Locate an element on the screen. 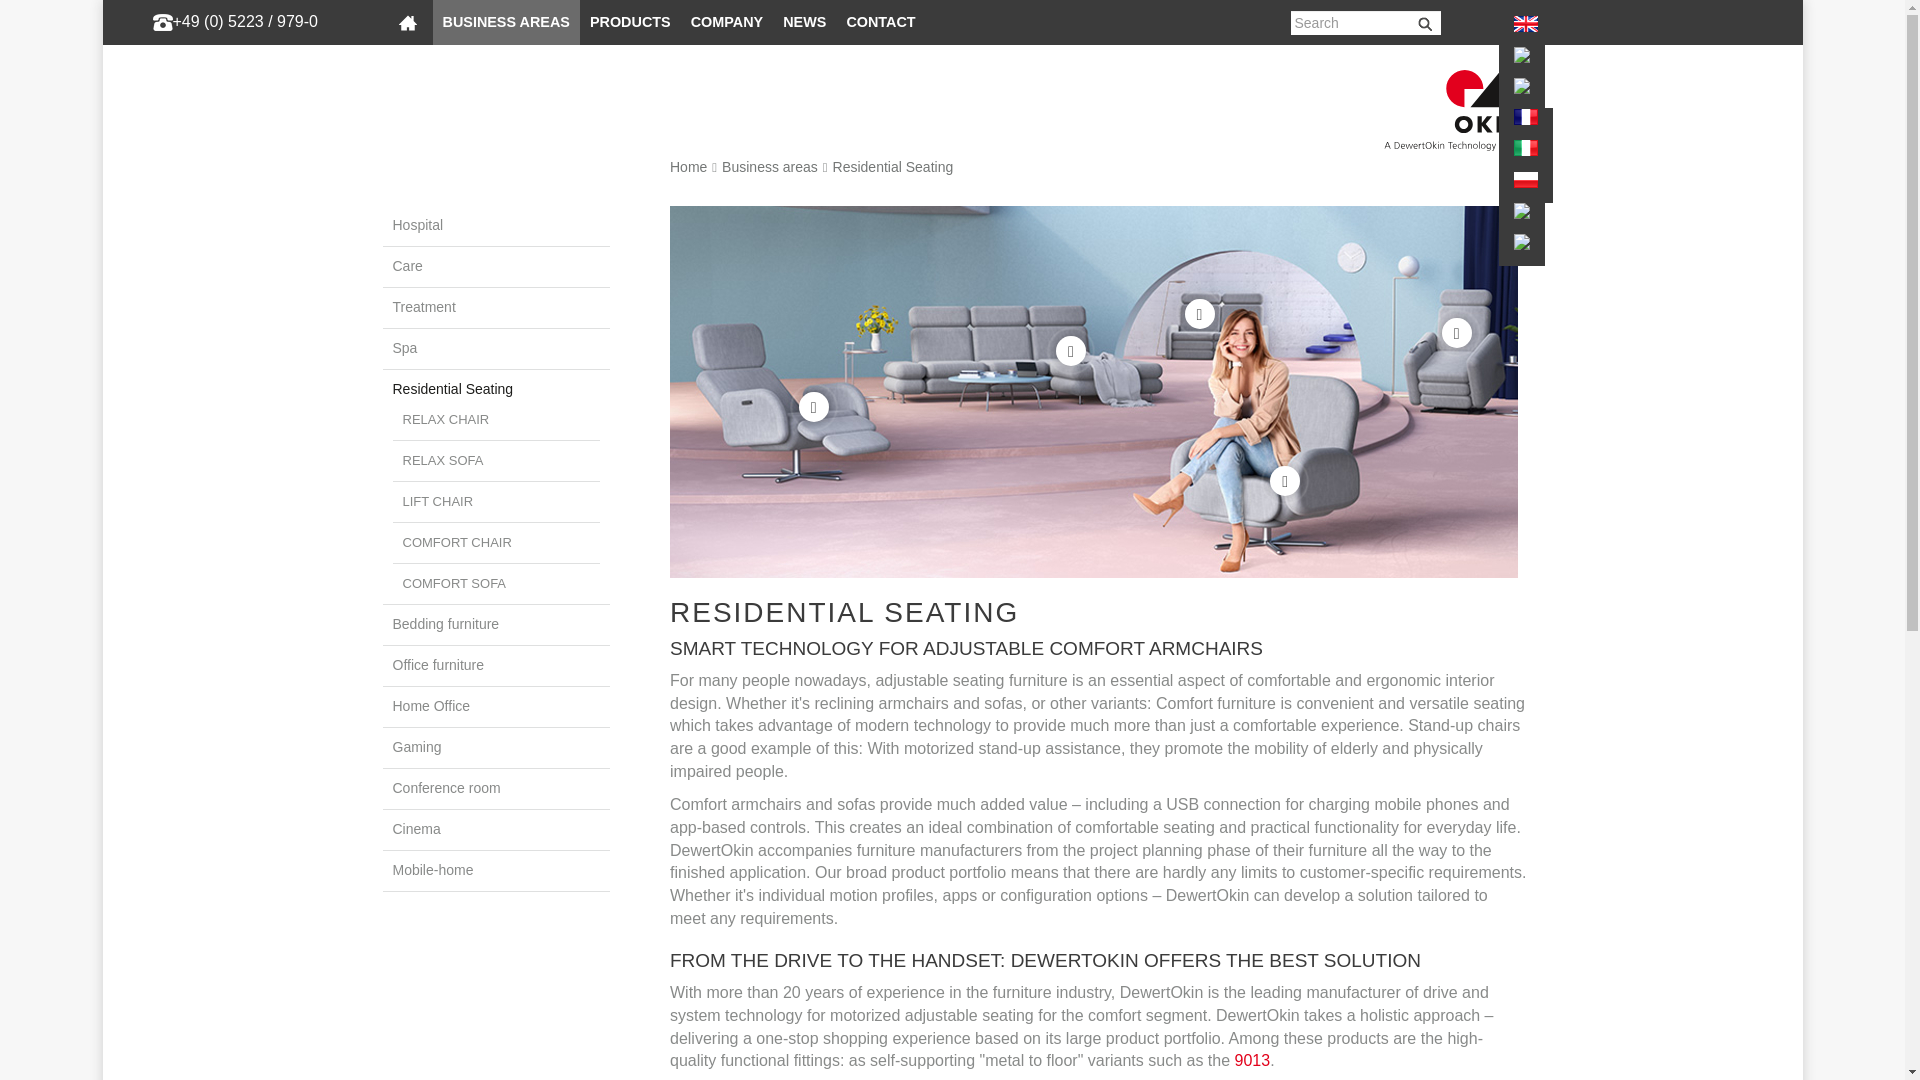  Business areas is located at coordinates (769, 166).